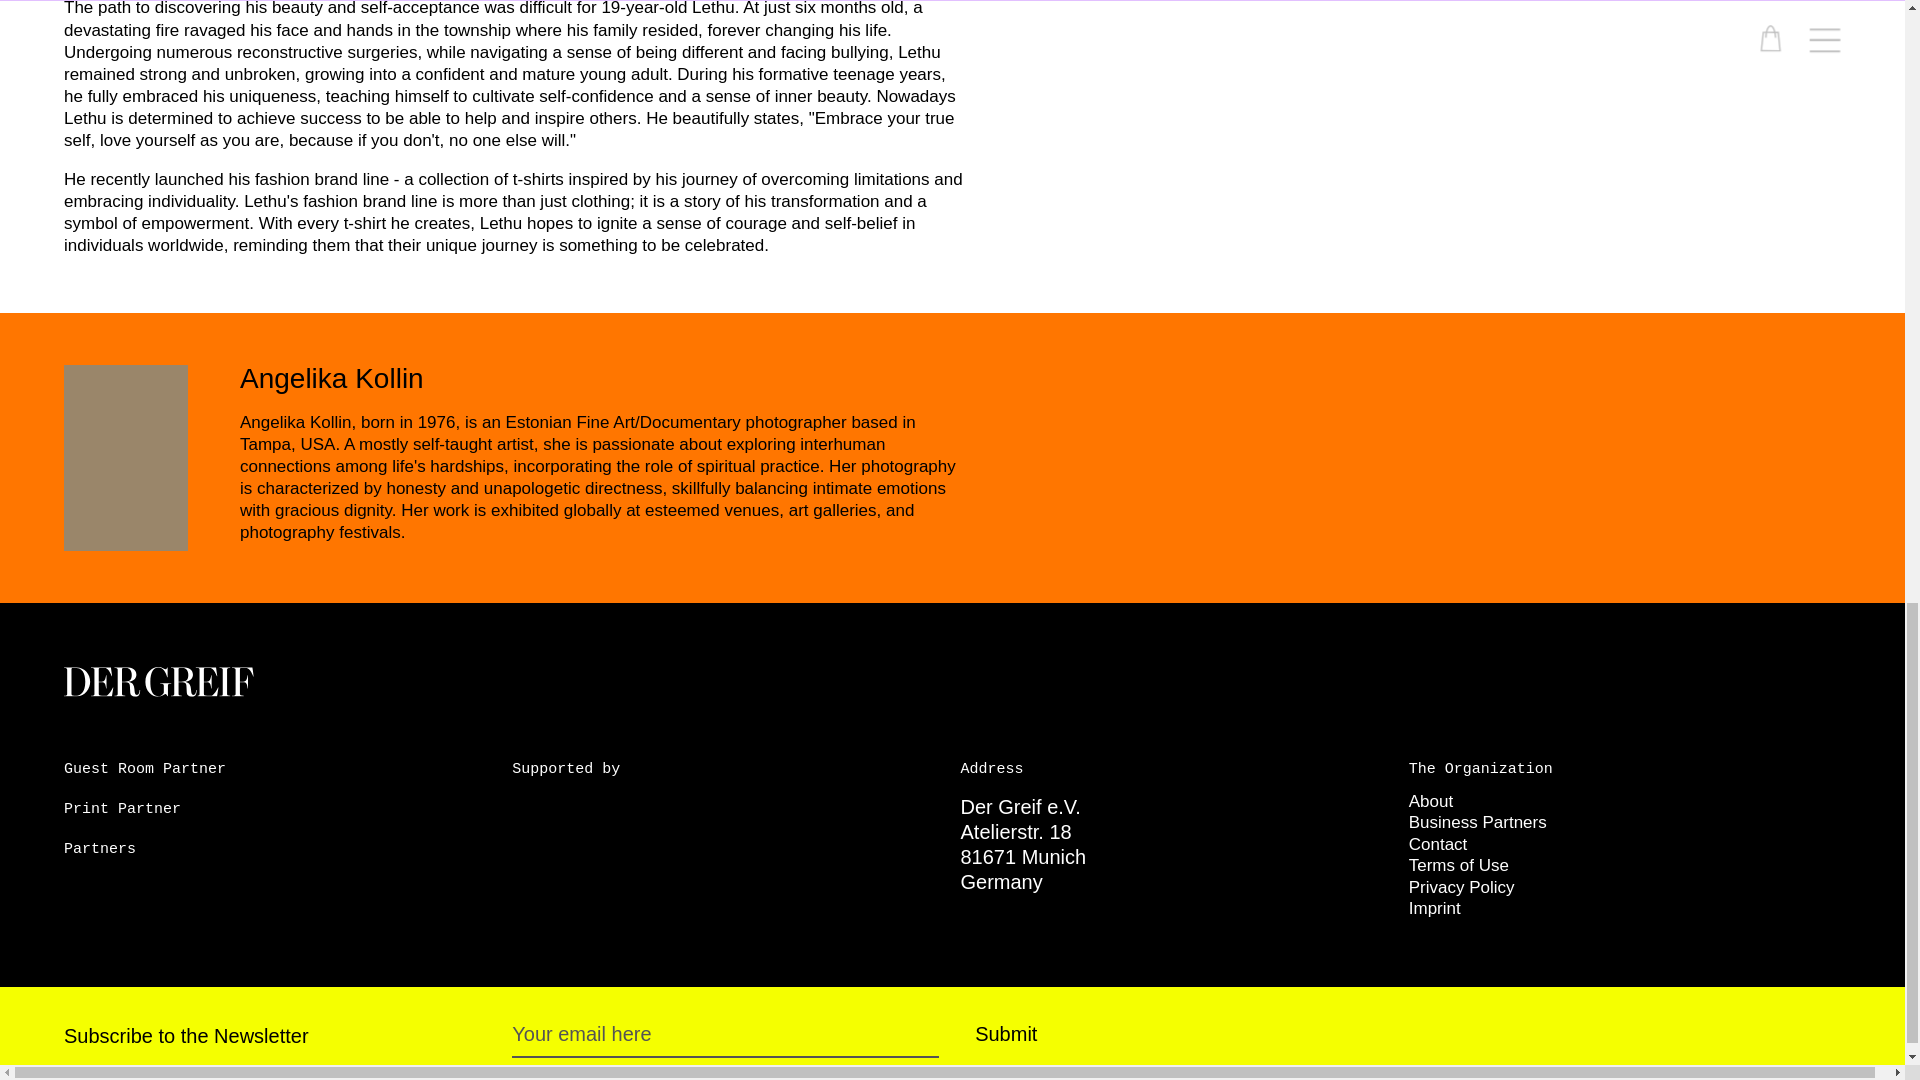 The width and height of the screenshot is (1920, 1080). What do you see at coordinates (1006, 1033) in the screenshot?
I see `Submit` at bounding box center [1006, 1033].